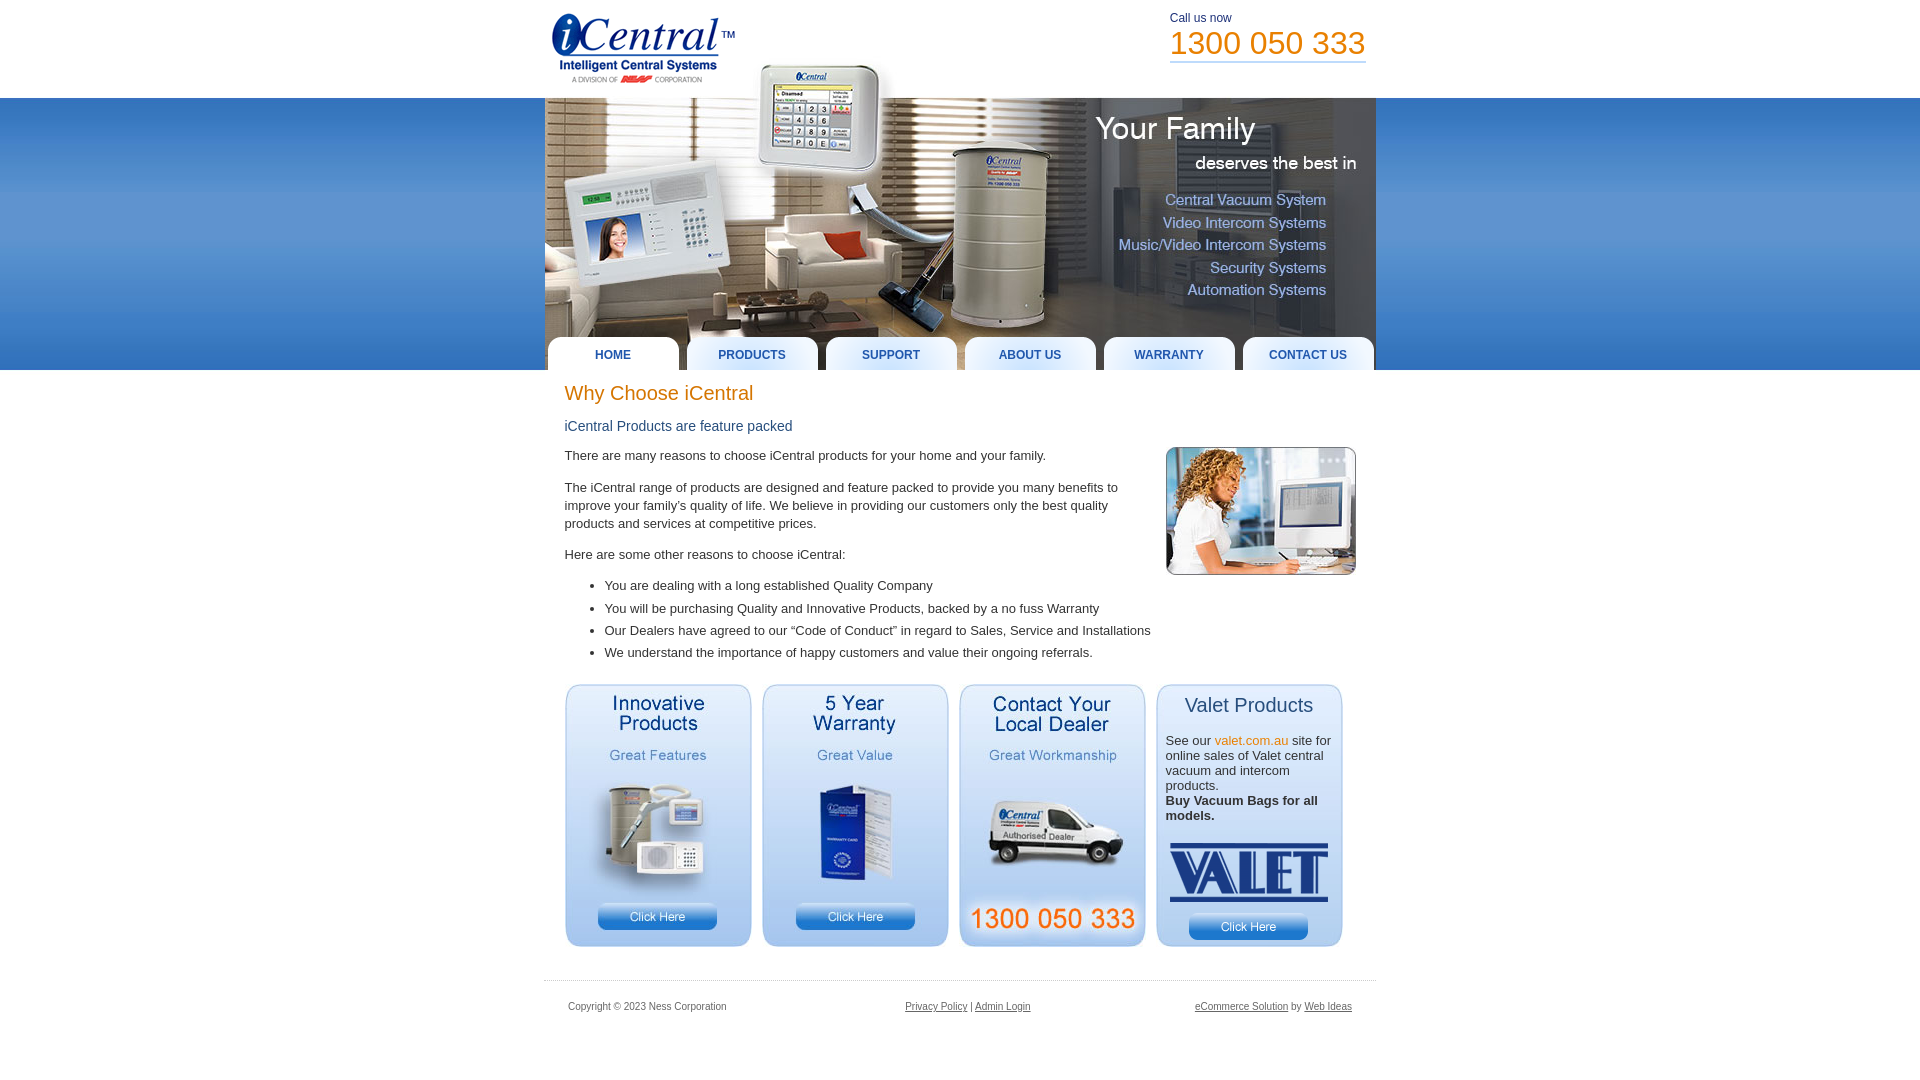  Describe the element at coordinates (752, 354) in the screenshot. I see `PRODUCTS` at that location.